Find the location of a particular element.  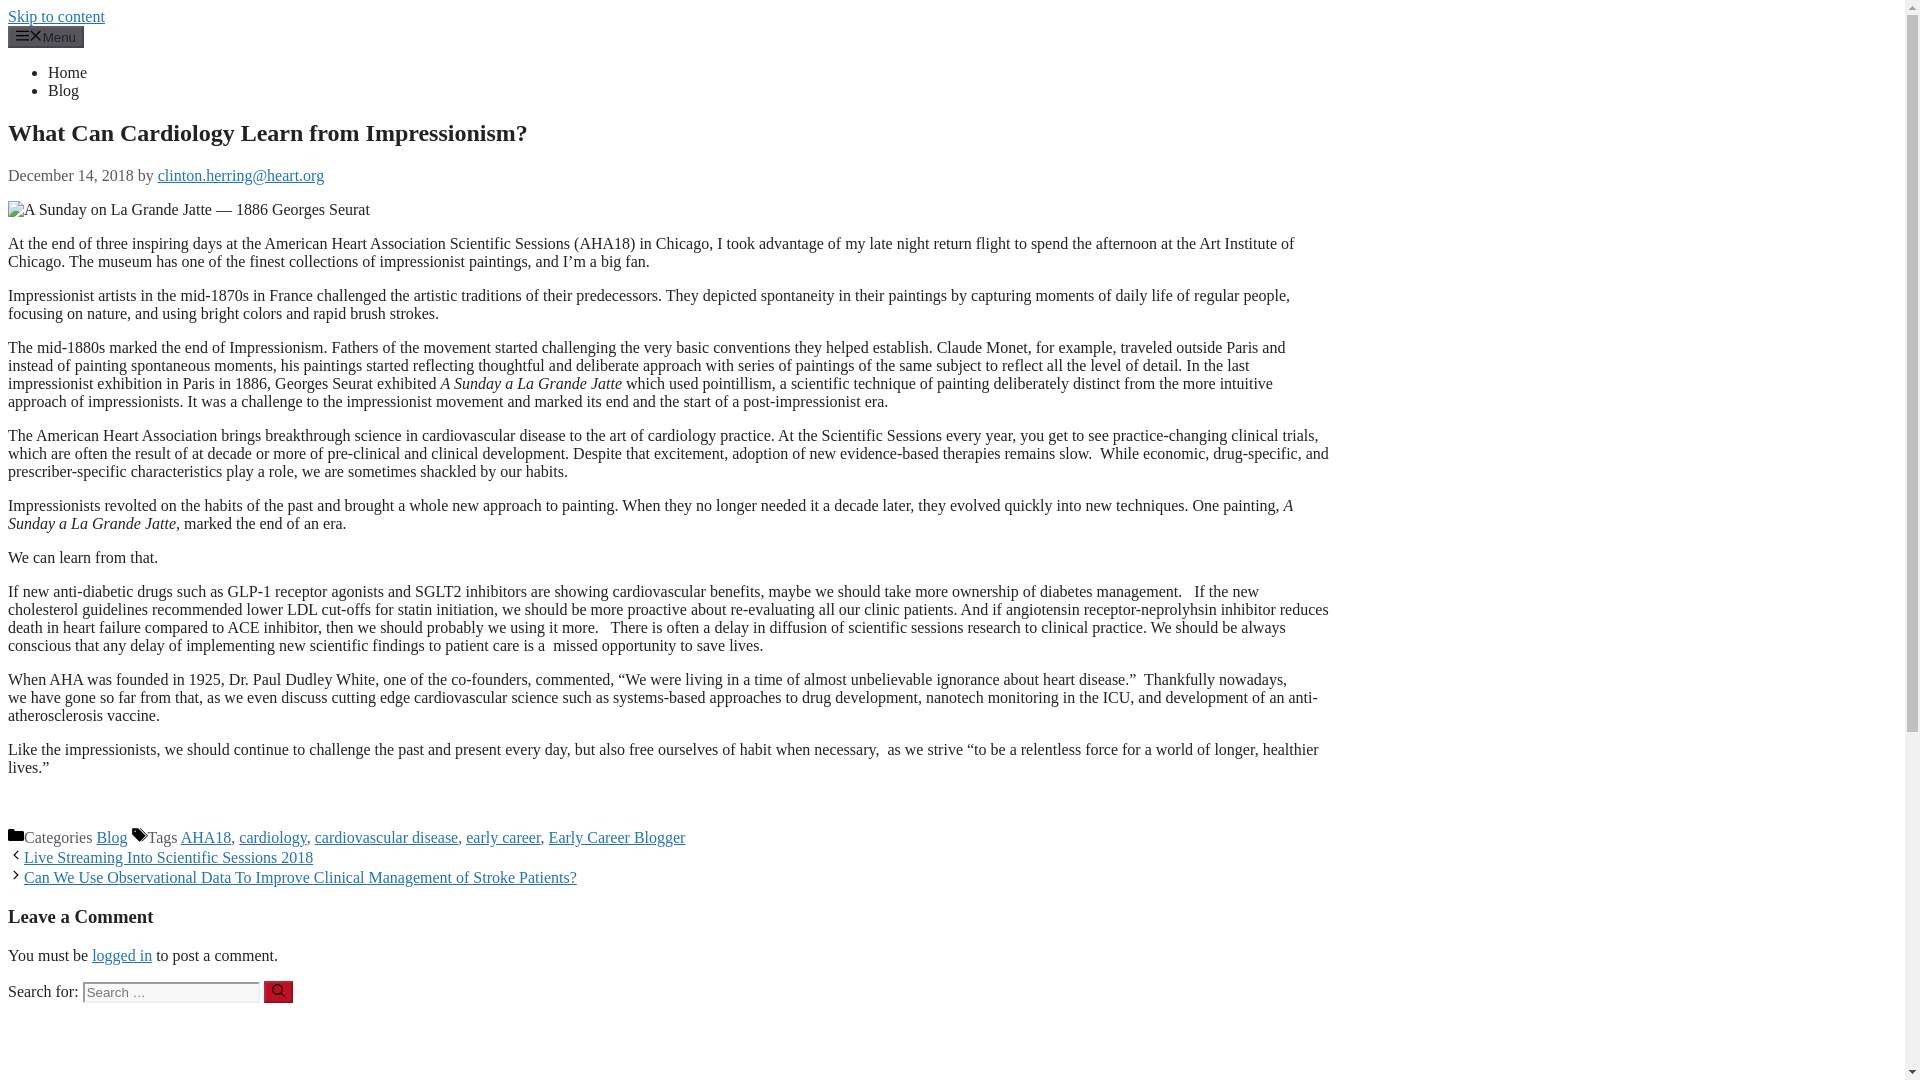

Menu is located at coordinates (46, 36).